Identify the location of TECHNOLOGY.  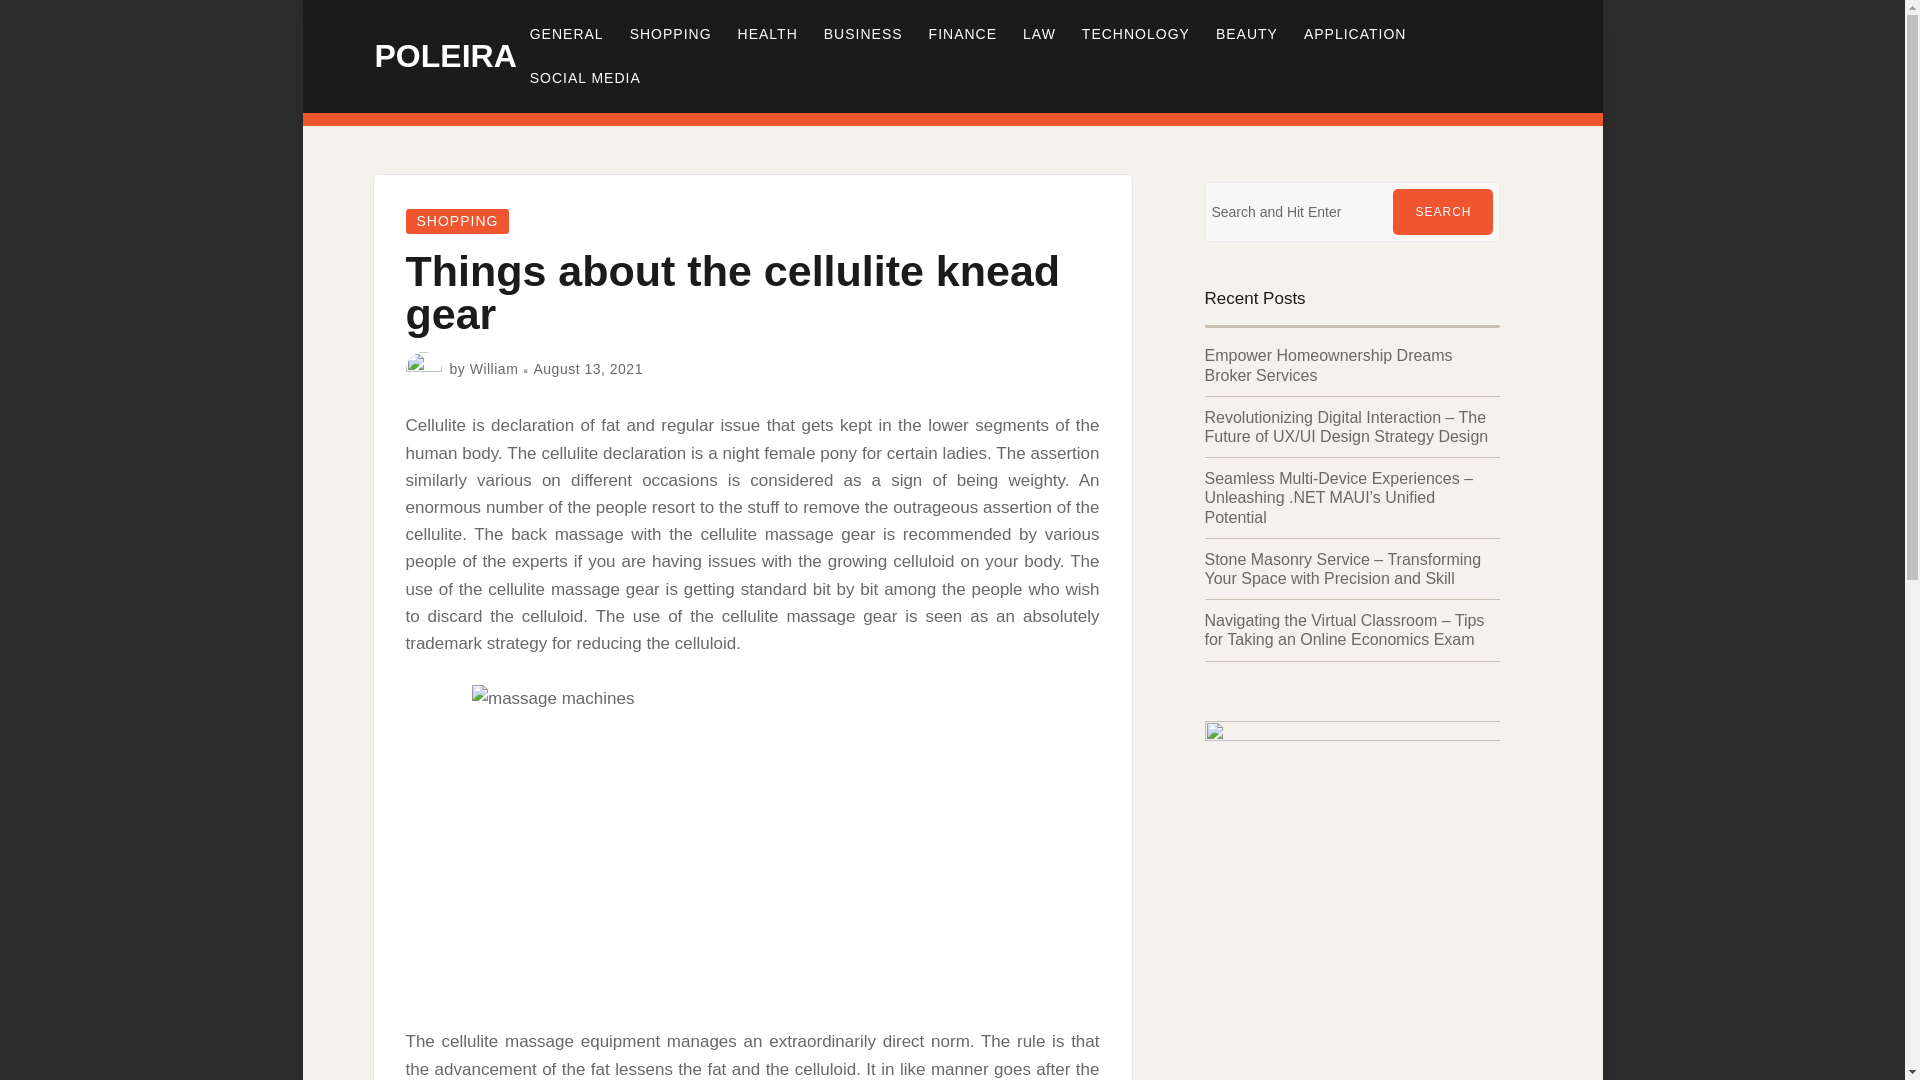
(1136, 34).